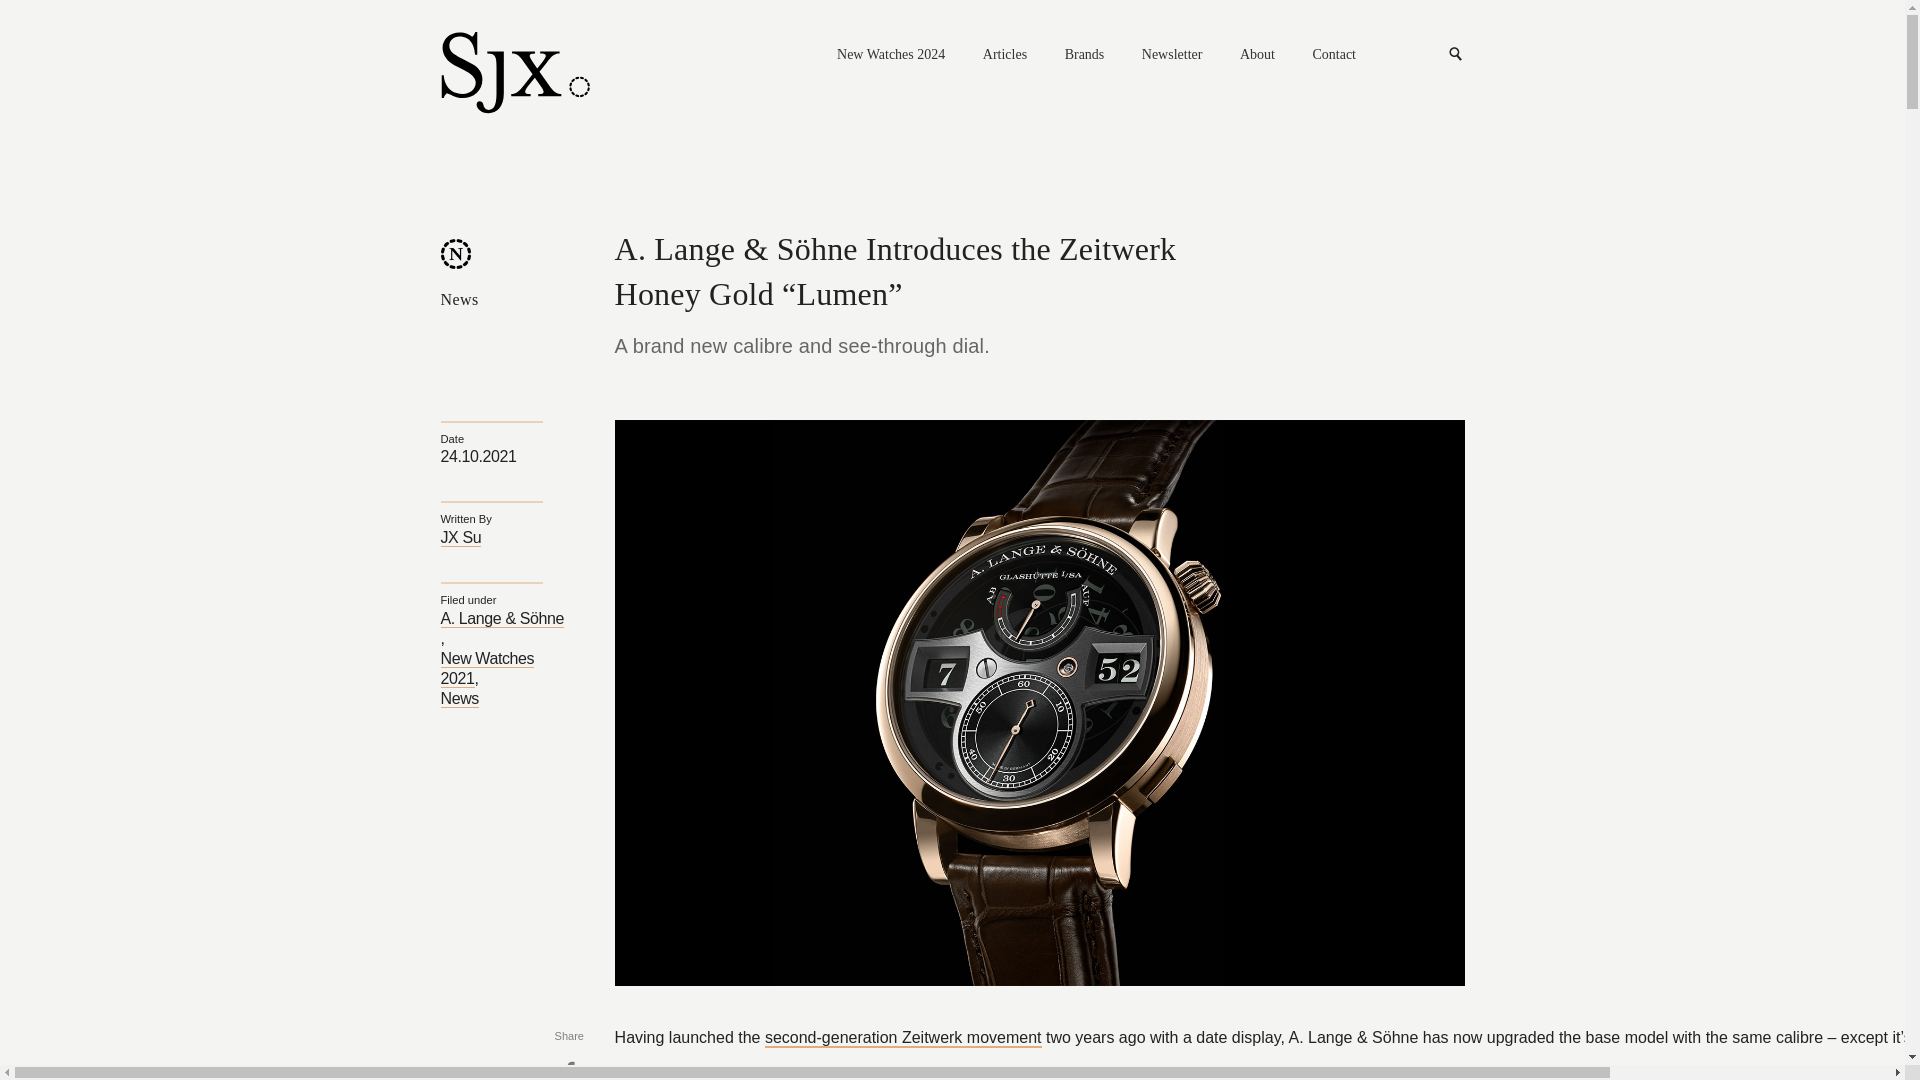 Image resolution: width=1920 pixels, height=1080 pixels. Describe the element at coordinates (1456, 54) in the screenshot. I see `Search` at that location.